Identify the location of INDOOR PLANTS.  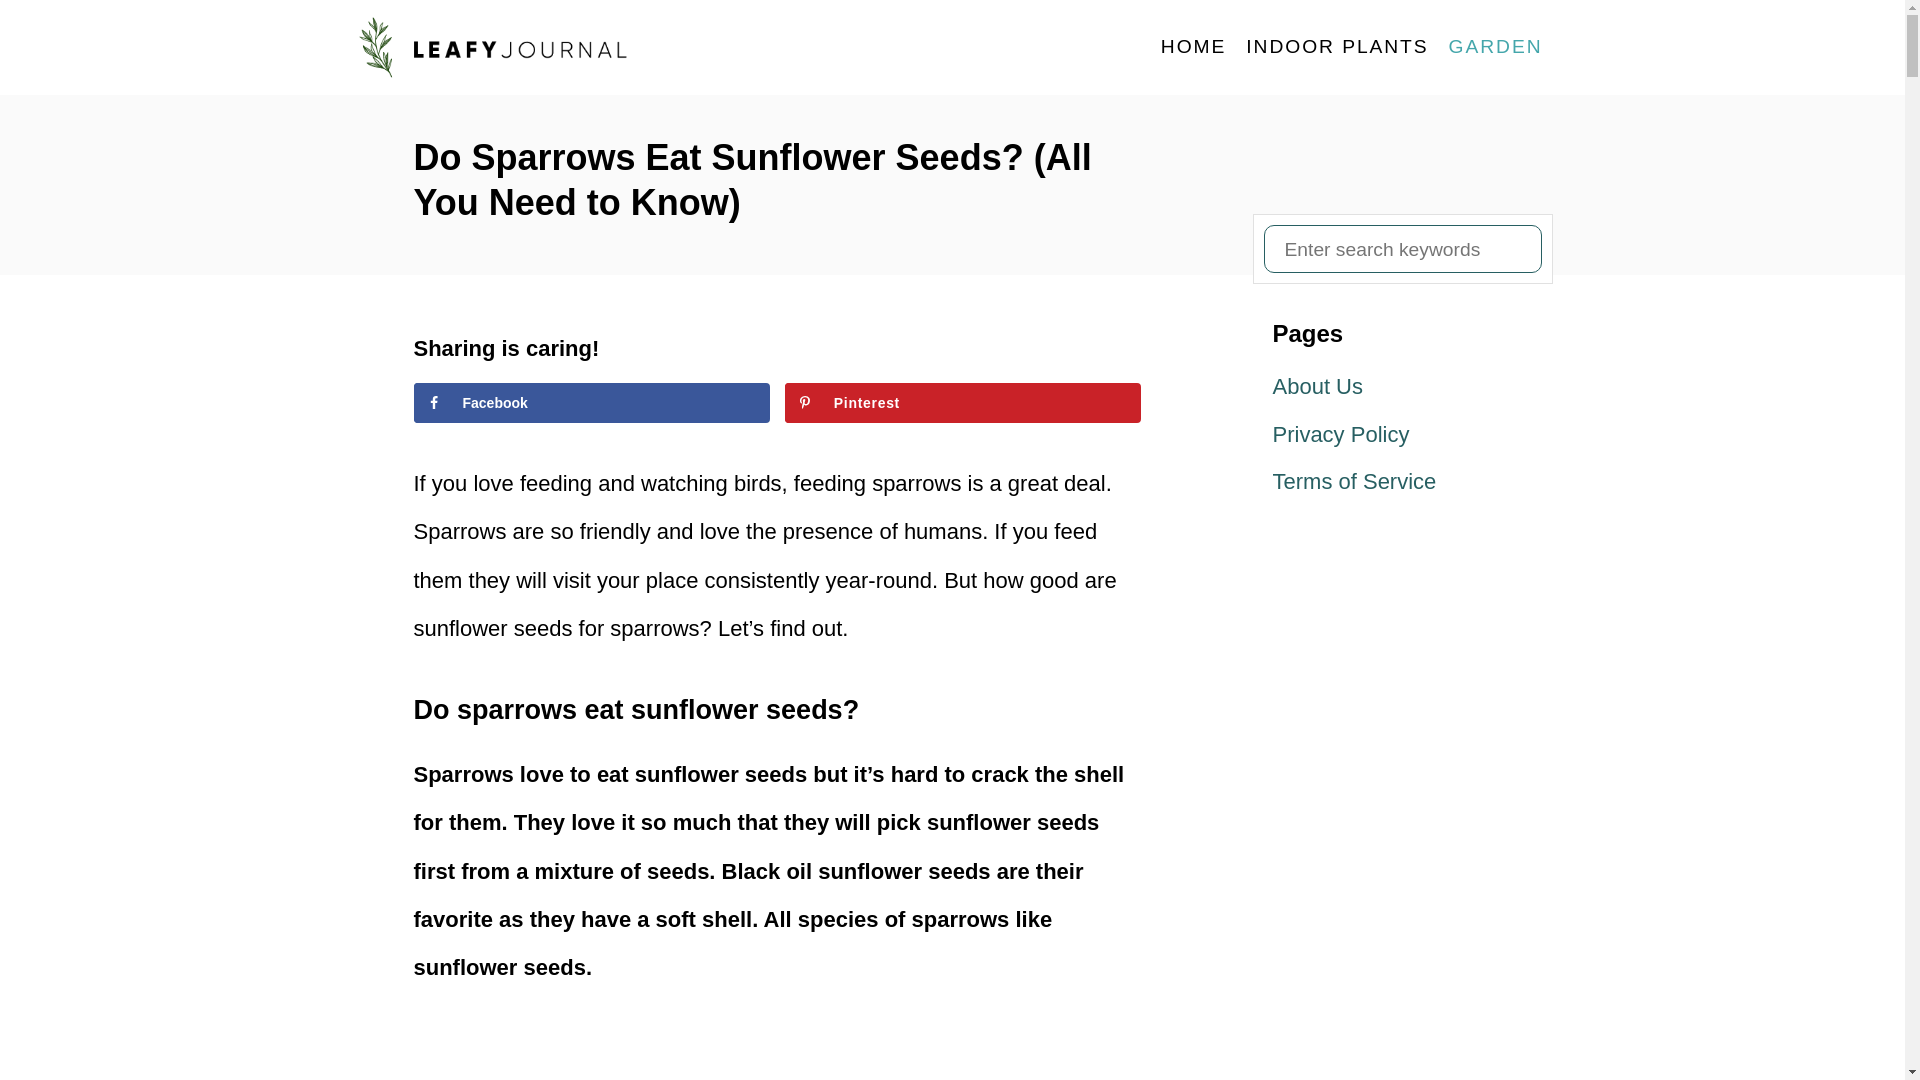
(1337, 46).